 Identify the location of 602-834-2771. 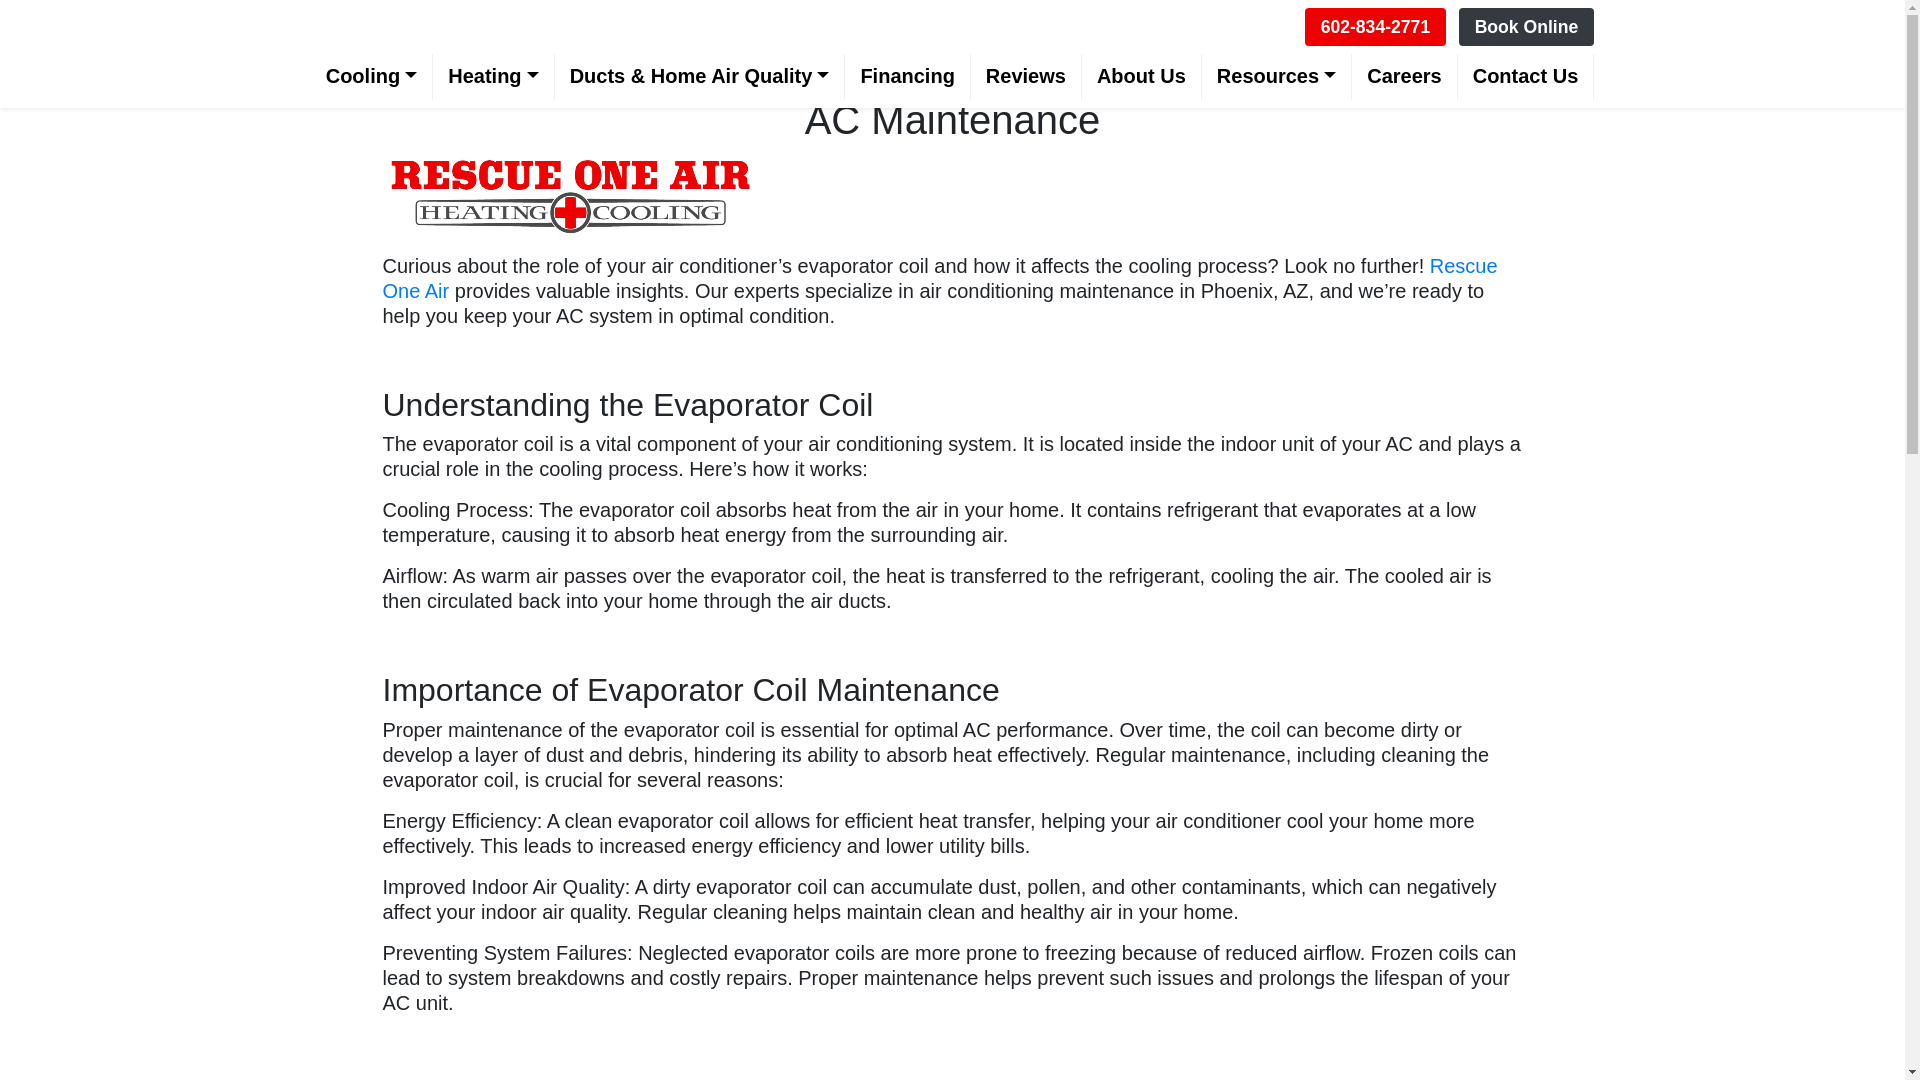
(1376, 26).